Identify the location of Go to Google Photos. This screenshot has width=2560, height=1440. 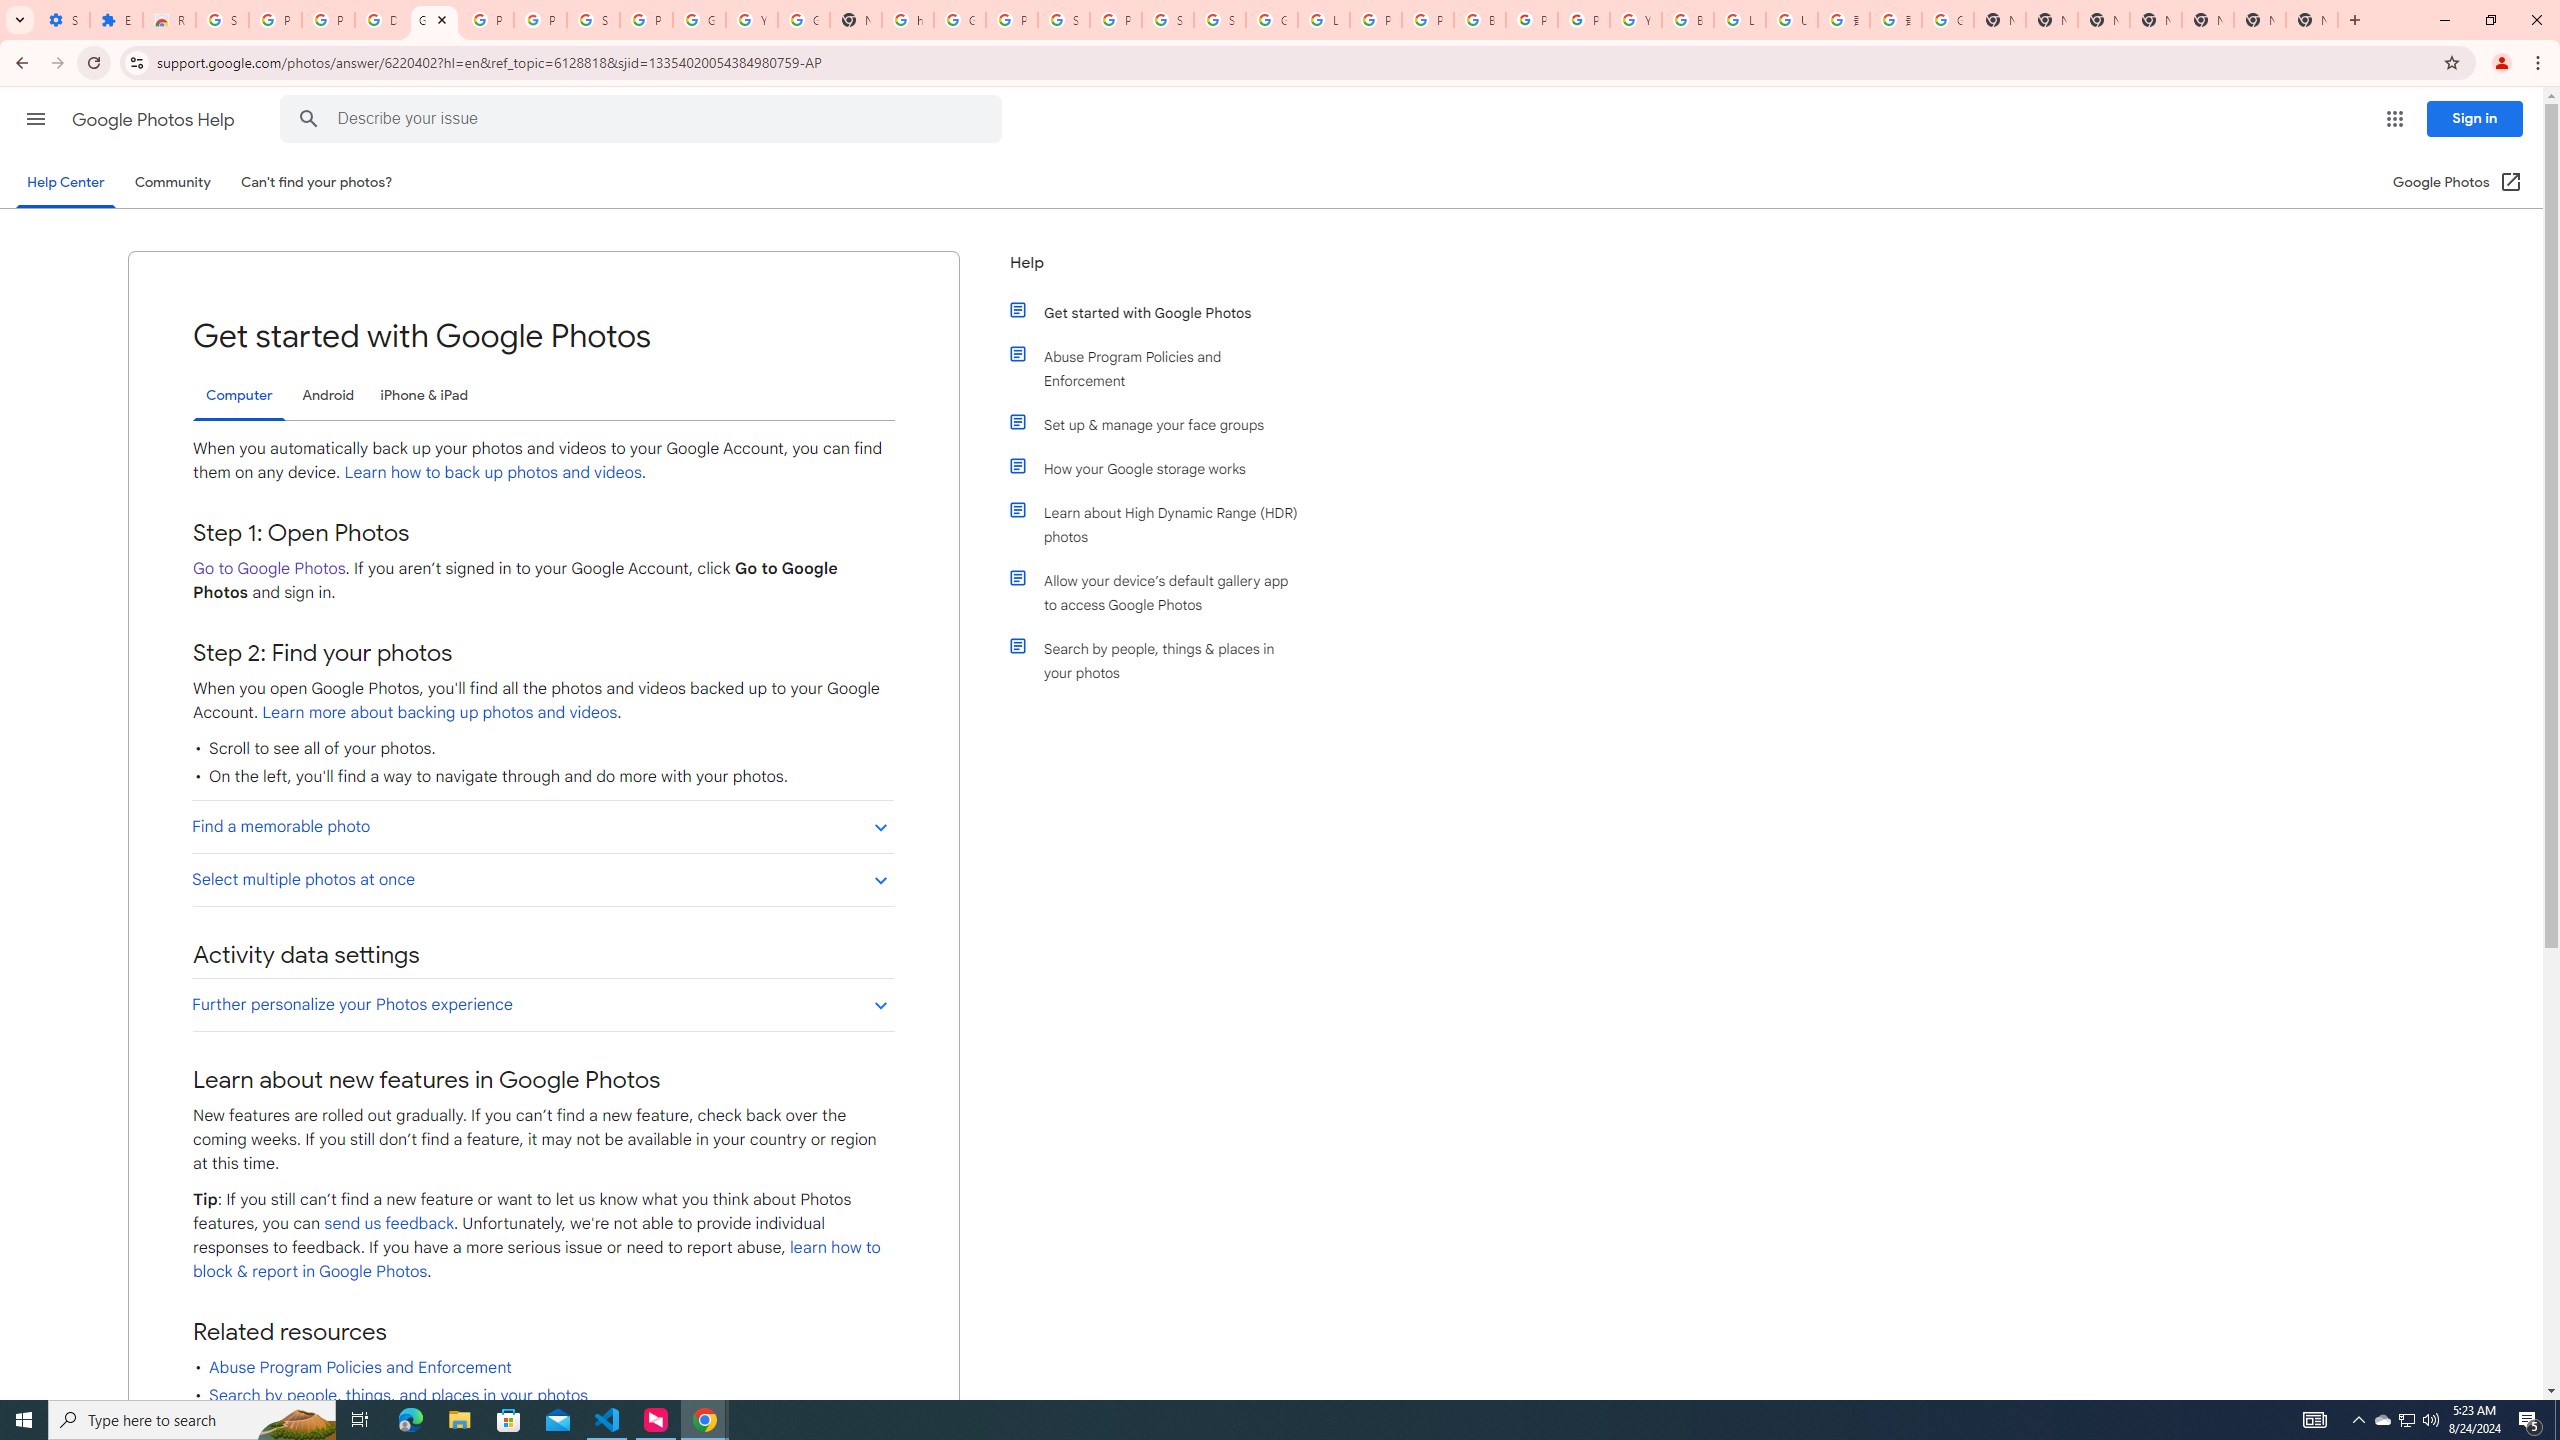
(268, 568).